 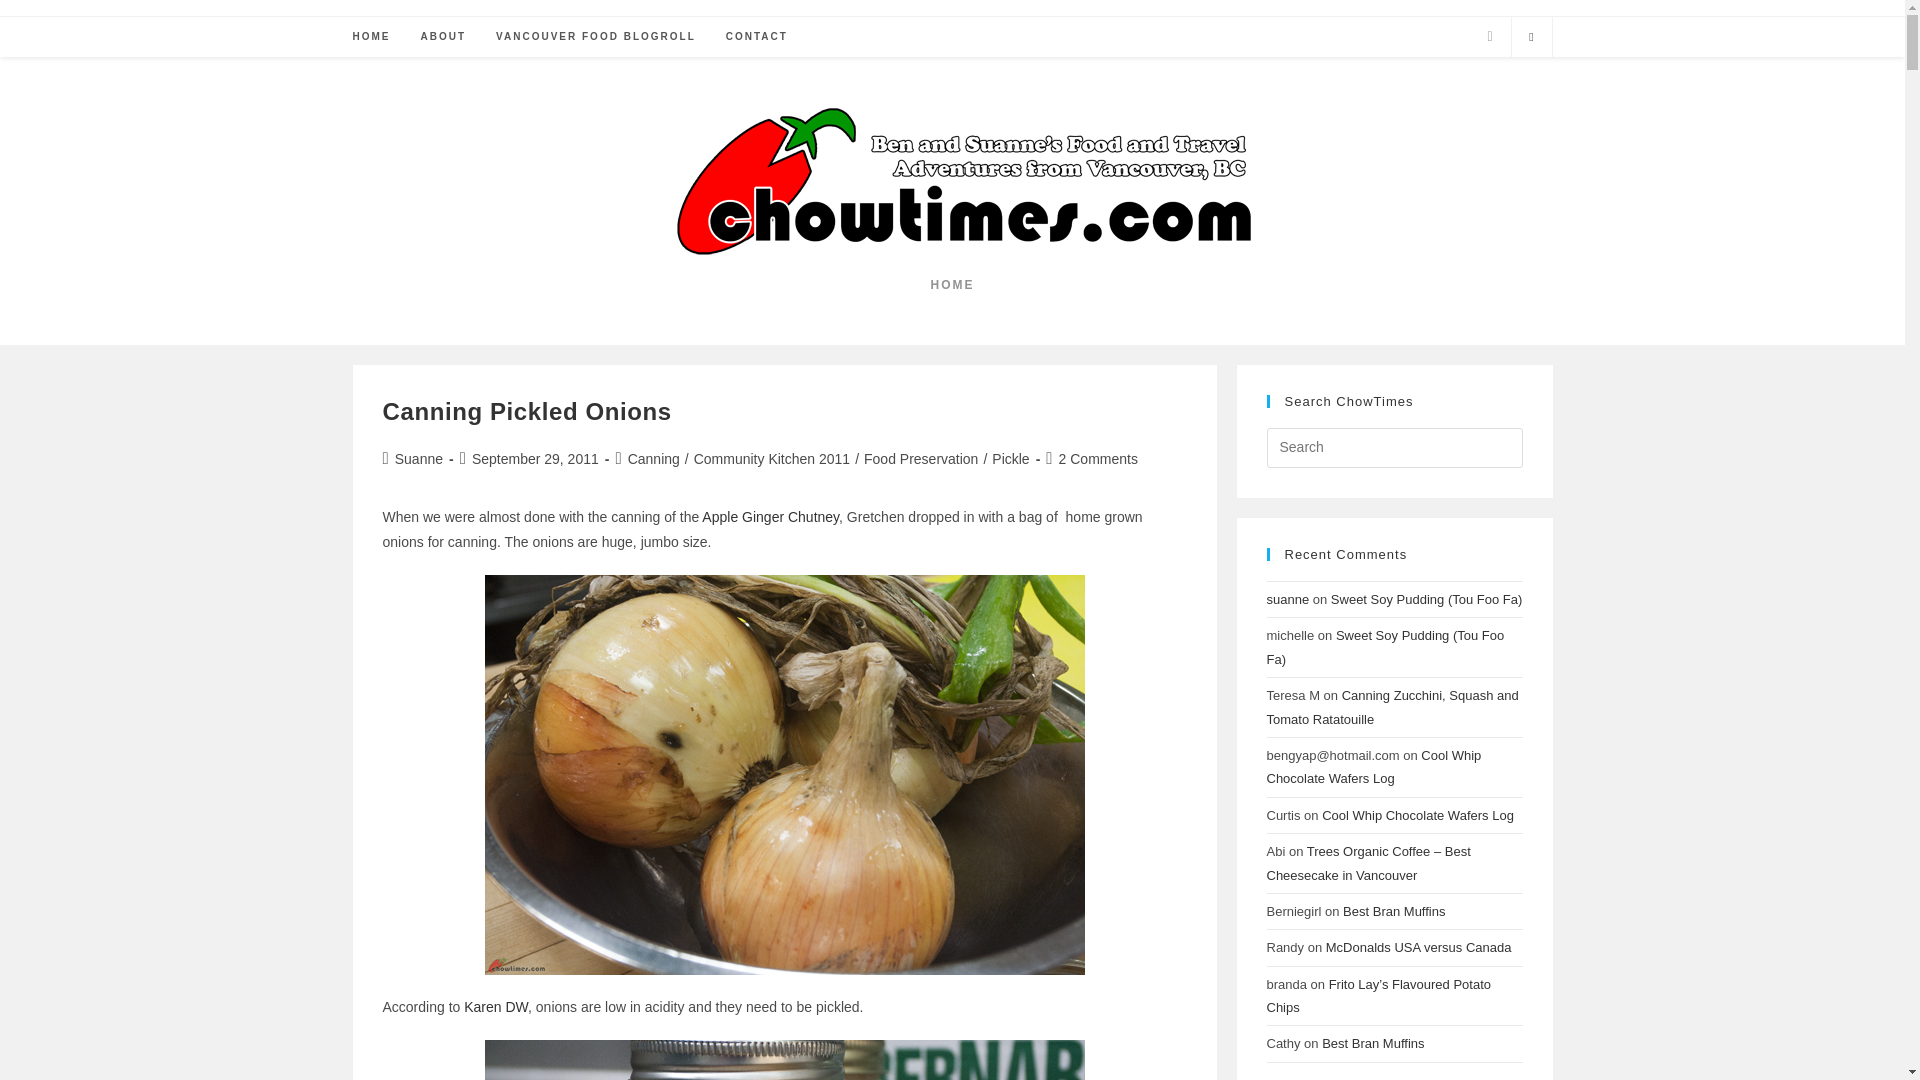 I want to click on Suanne, so click(x=419, y=458).